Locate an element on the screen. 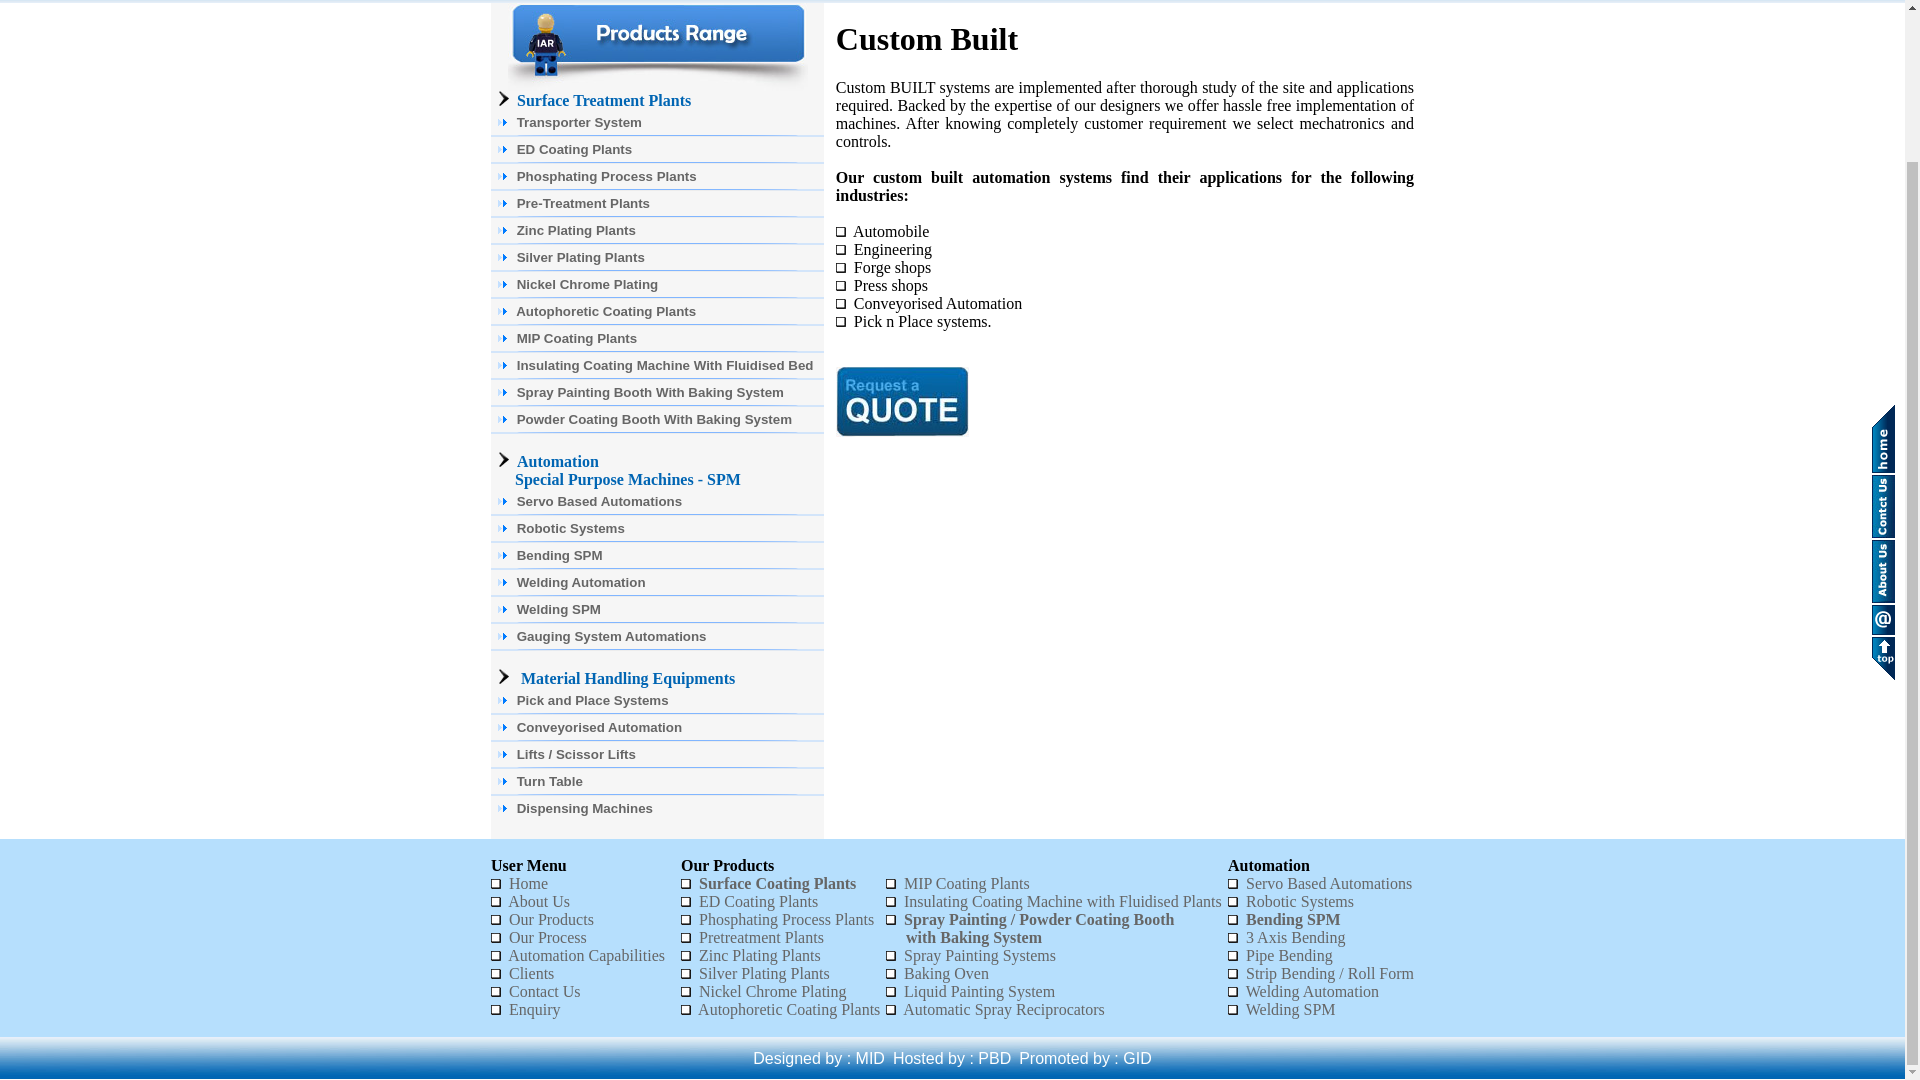 The image size is (1920, 1080).  Gauging System Automations is located at coordinates (657, 636).